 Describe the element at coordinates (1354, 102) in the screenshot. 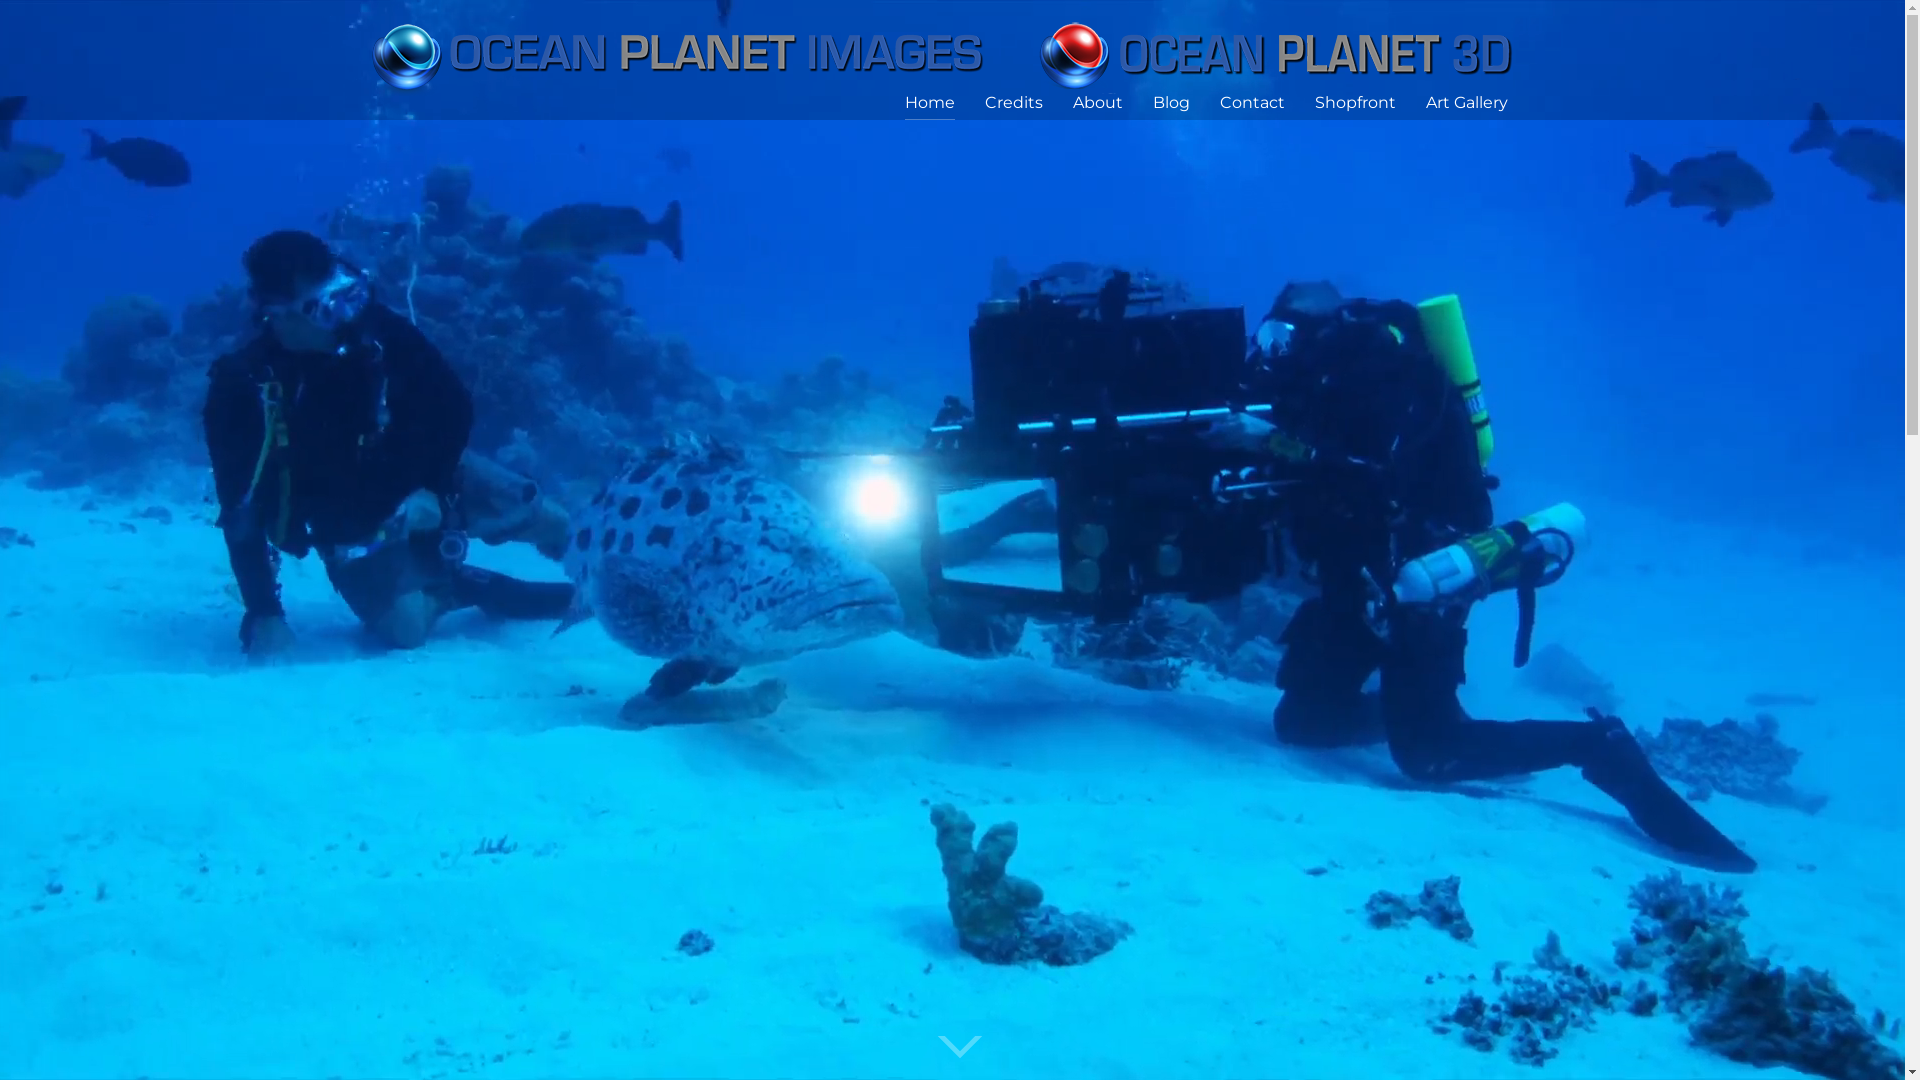

I see `Shopfront` at that location.